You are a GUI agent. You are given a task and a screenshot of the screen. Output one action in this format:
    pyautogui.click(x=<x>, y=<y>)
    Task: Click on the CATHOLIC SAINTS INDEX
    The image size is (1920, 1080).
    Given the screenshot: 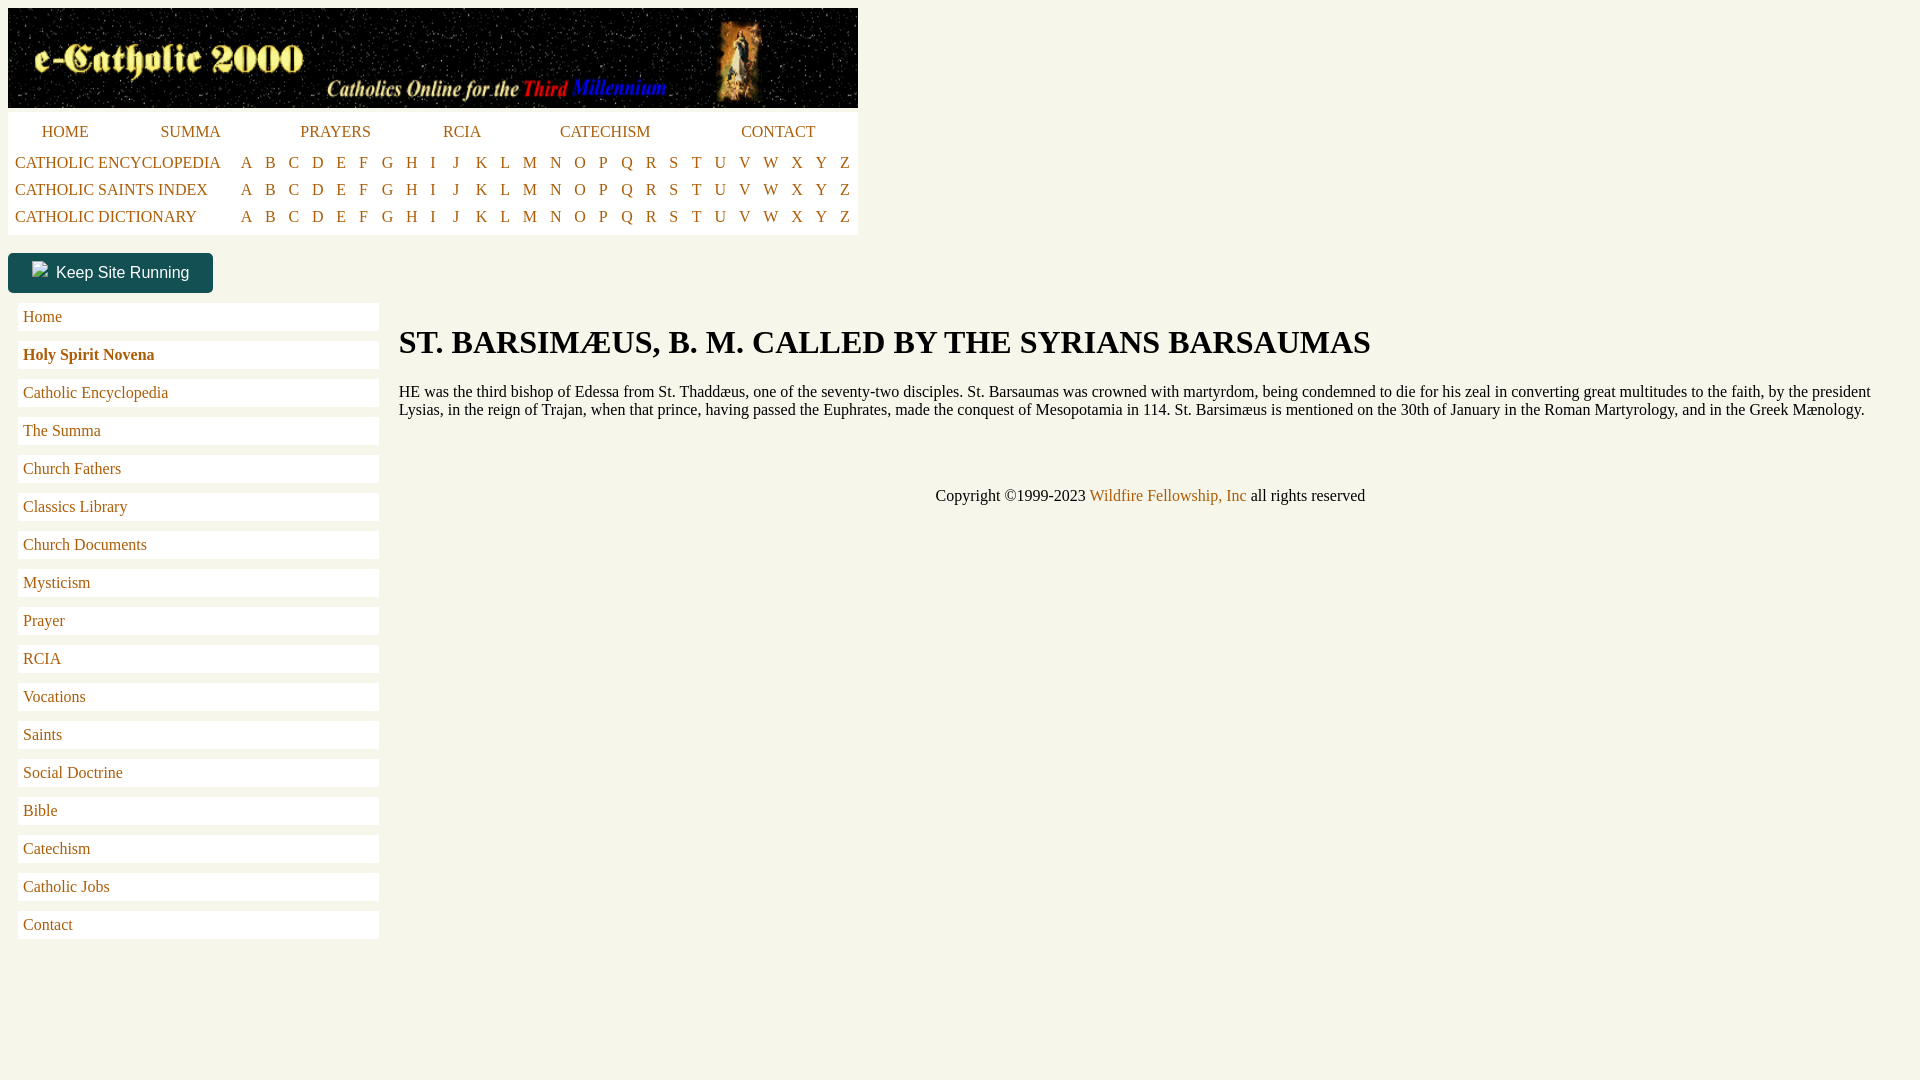 What is the action you would take?
    pyautogui.click(x=111, y=190)
    